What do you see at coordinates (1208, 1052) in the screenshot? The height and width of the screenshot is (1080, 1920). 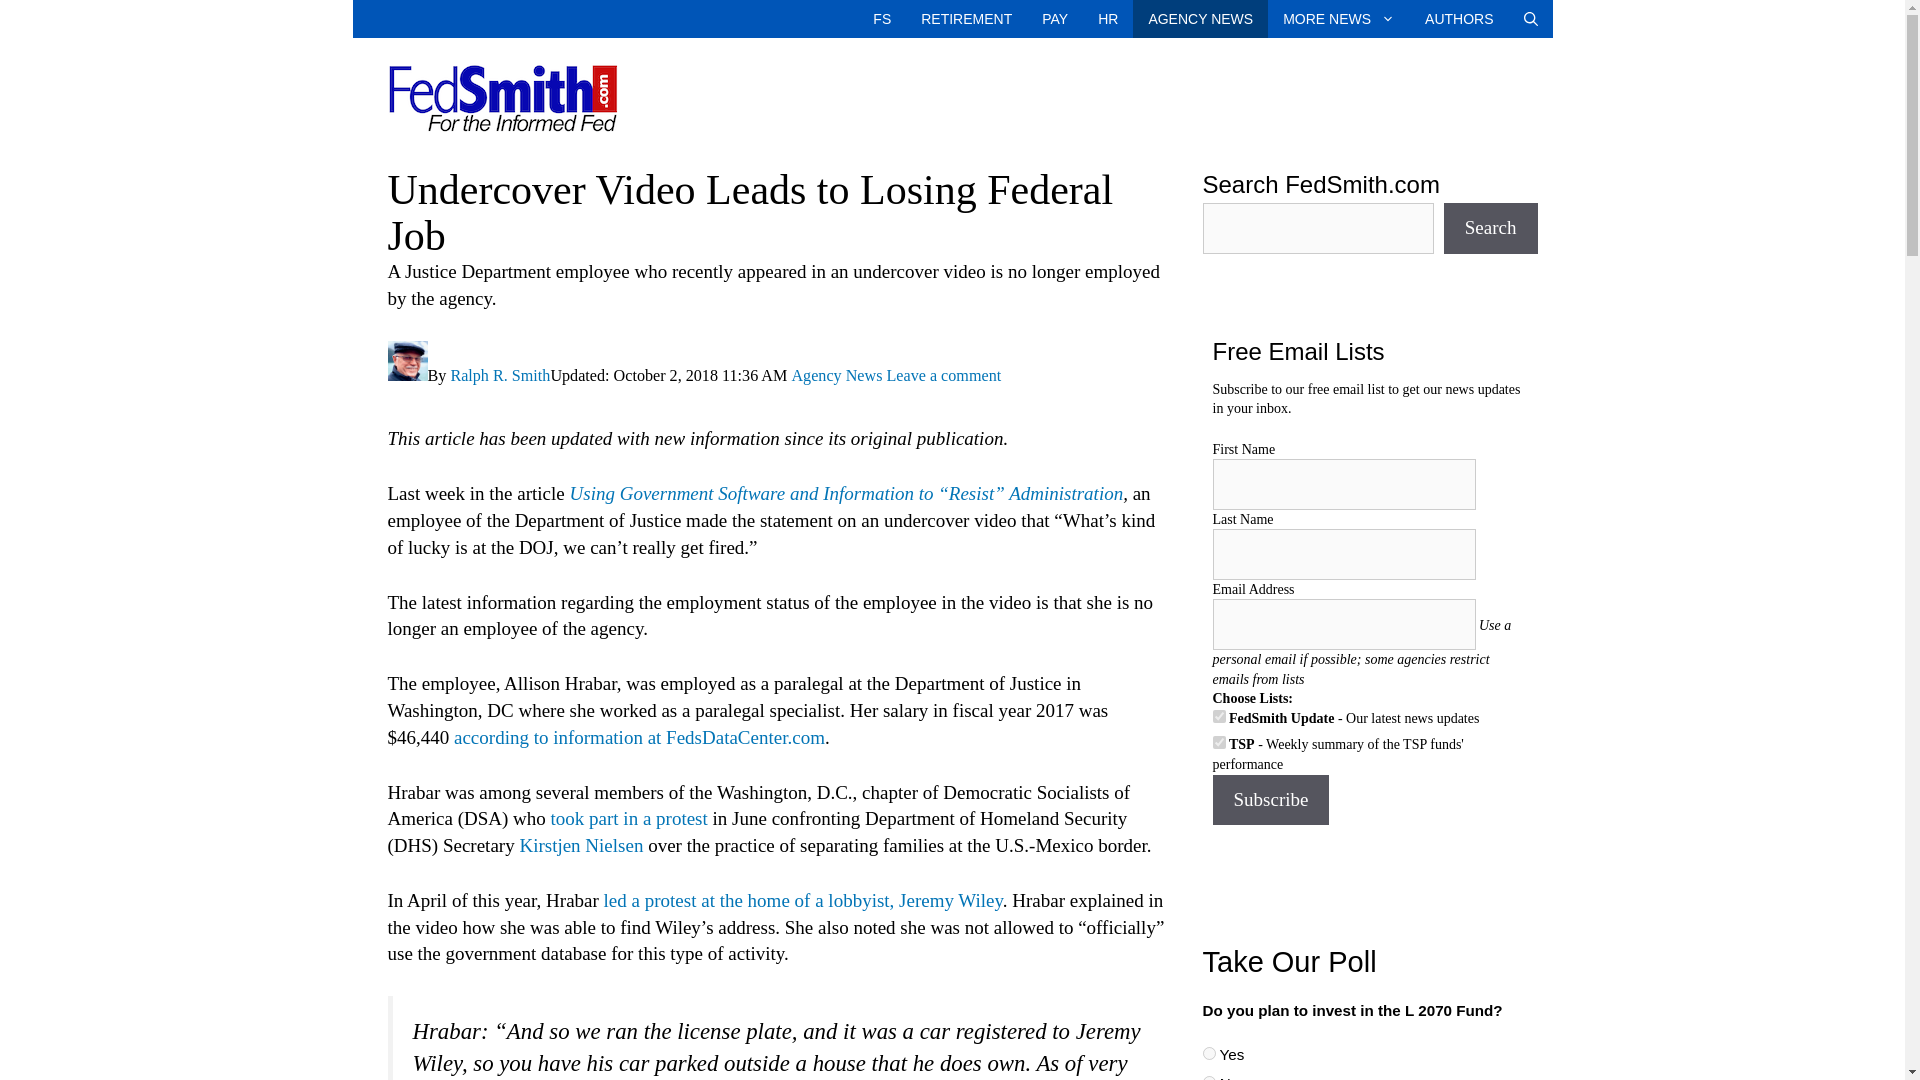 I see `2329` at bounding box center [1208, 1052].